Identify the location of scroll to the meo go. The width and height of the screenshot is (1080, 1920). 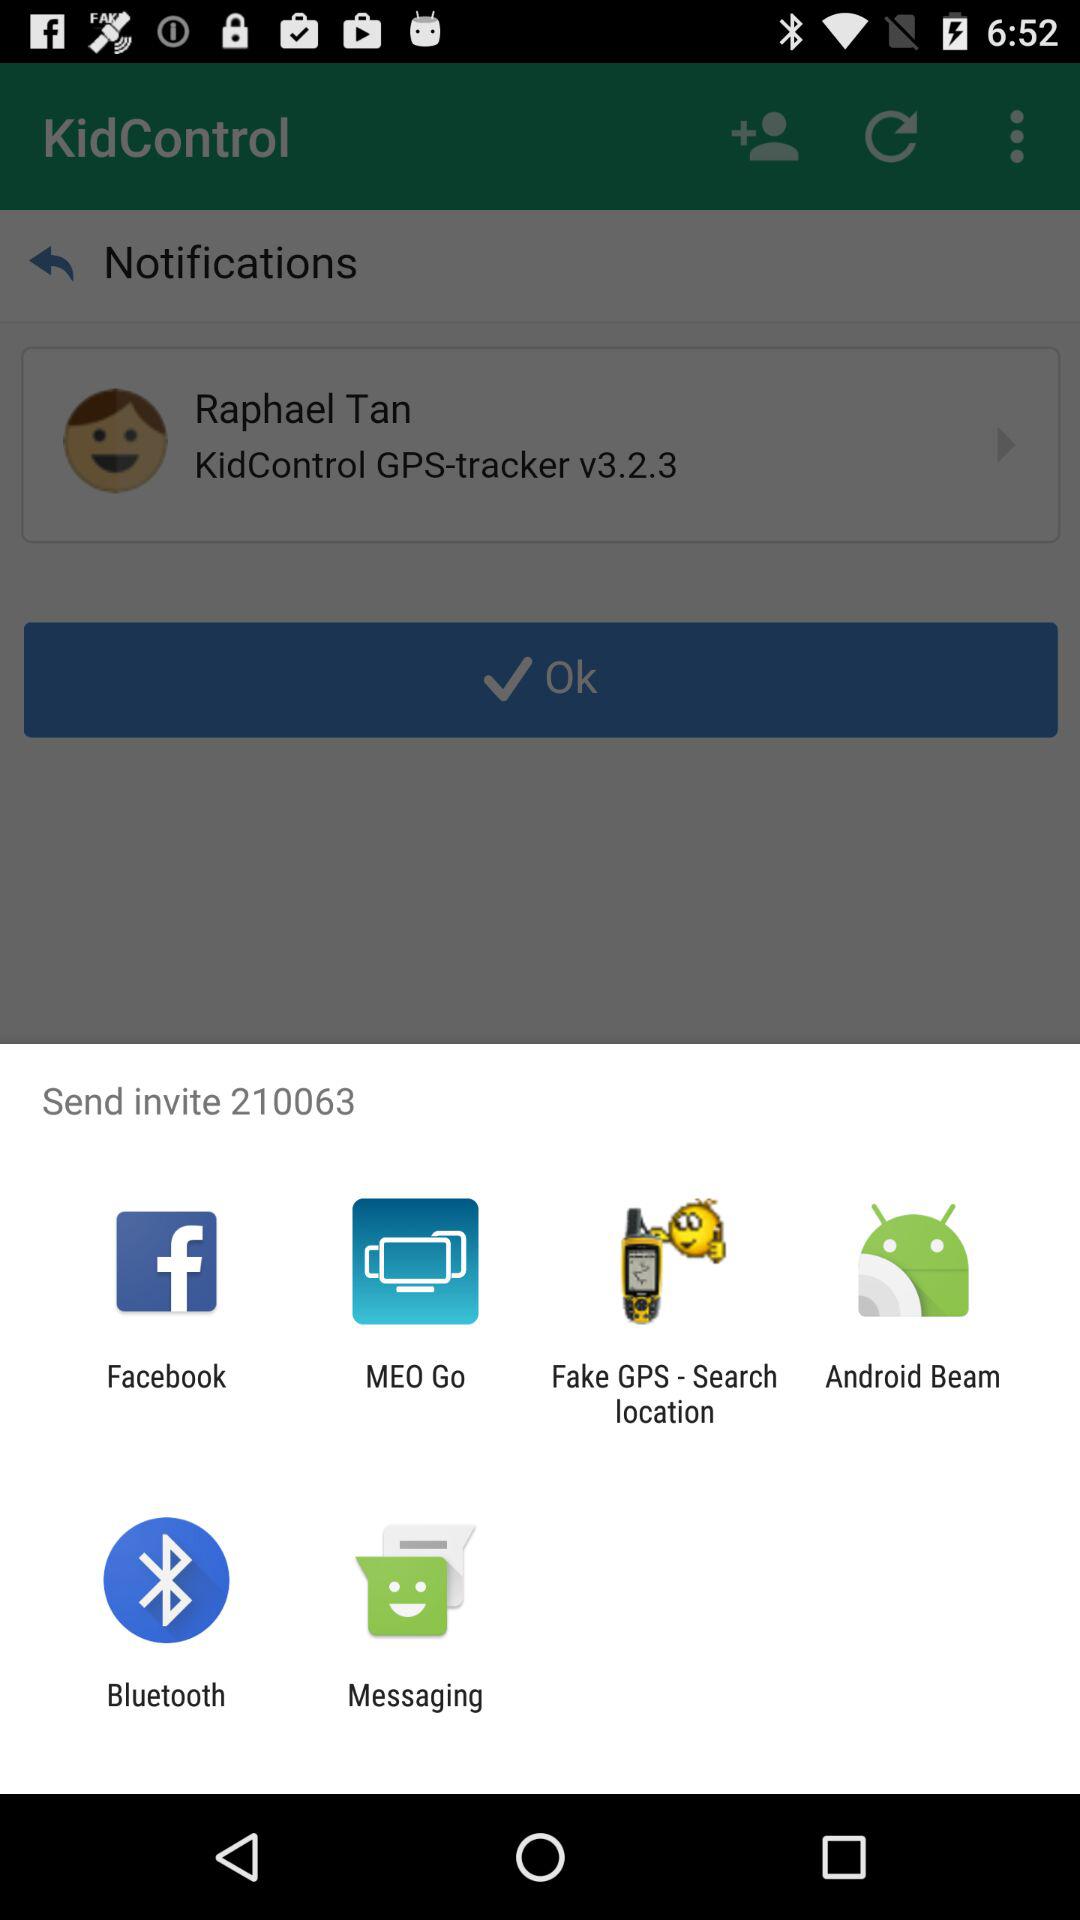
(415, 1393).